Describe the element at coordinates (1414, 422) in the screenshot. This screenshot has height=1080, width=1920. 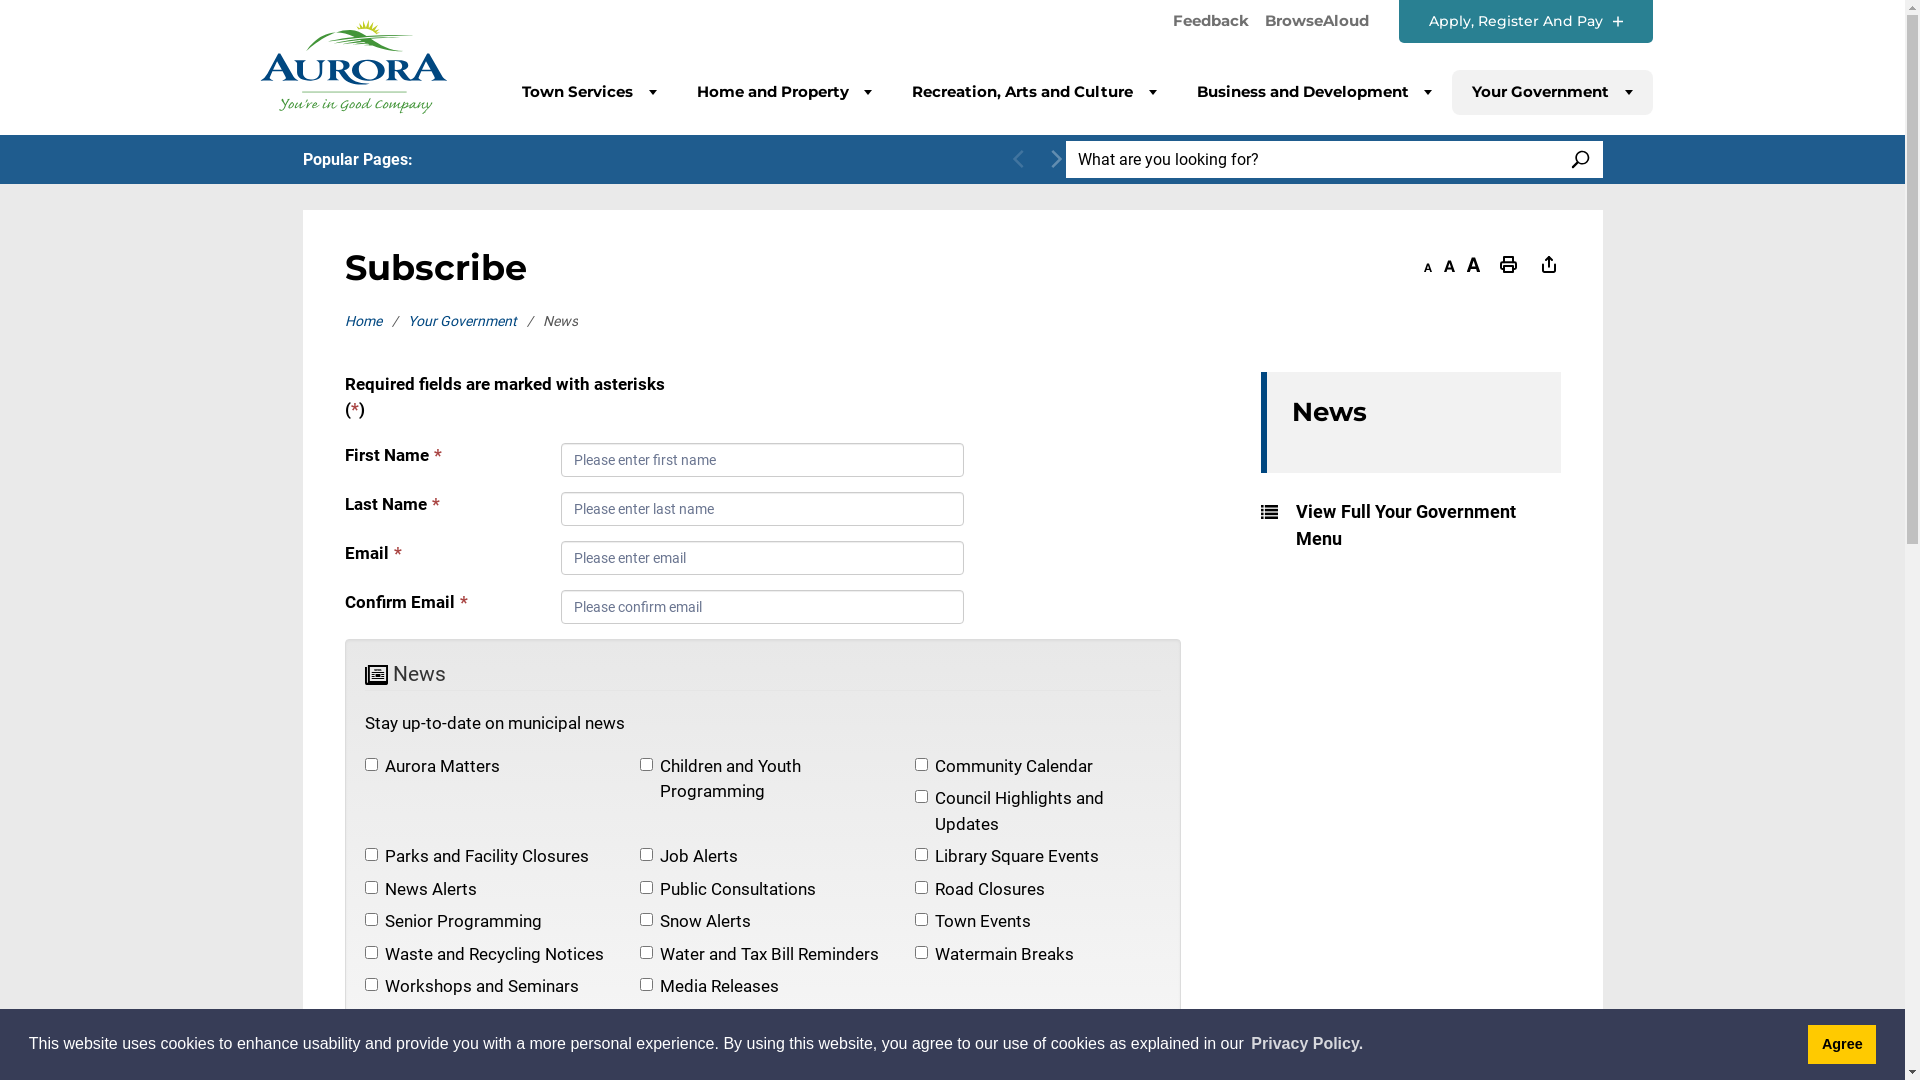
I see `News` at that location.